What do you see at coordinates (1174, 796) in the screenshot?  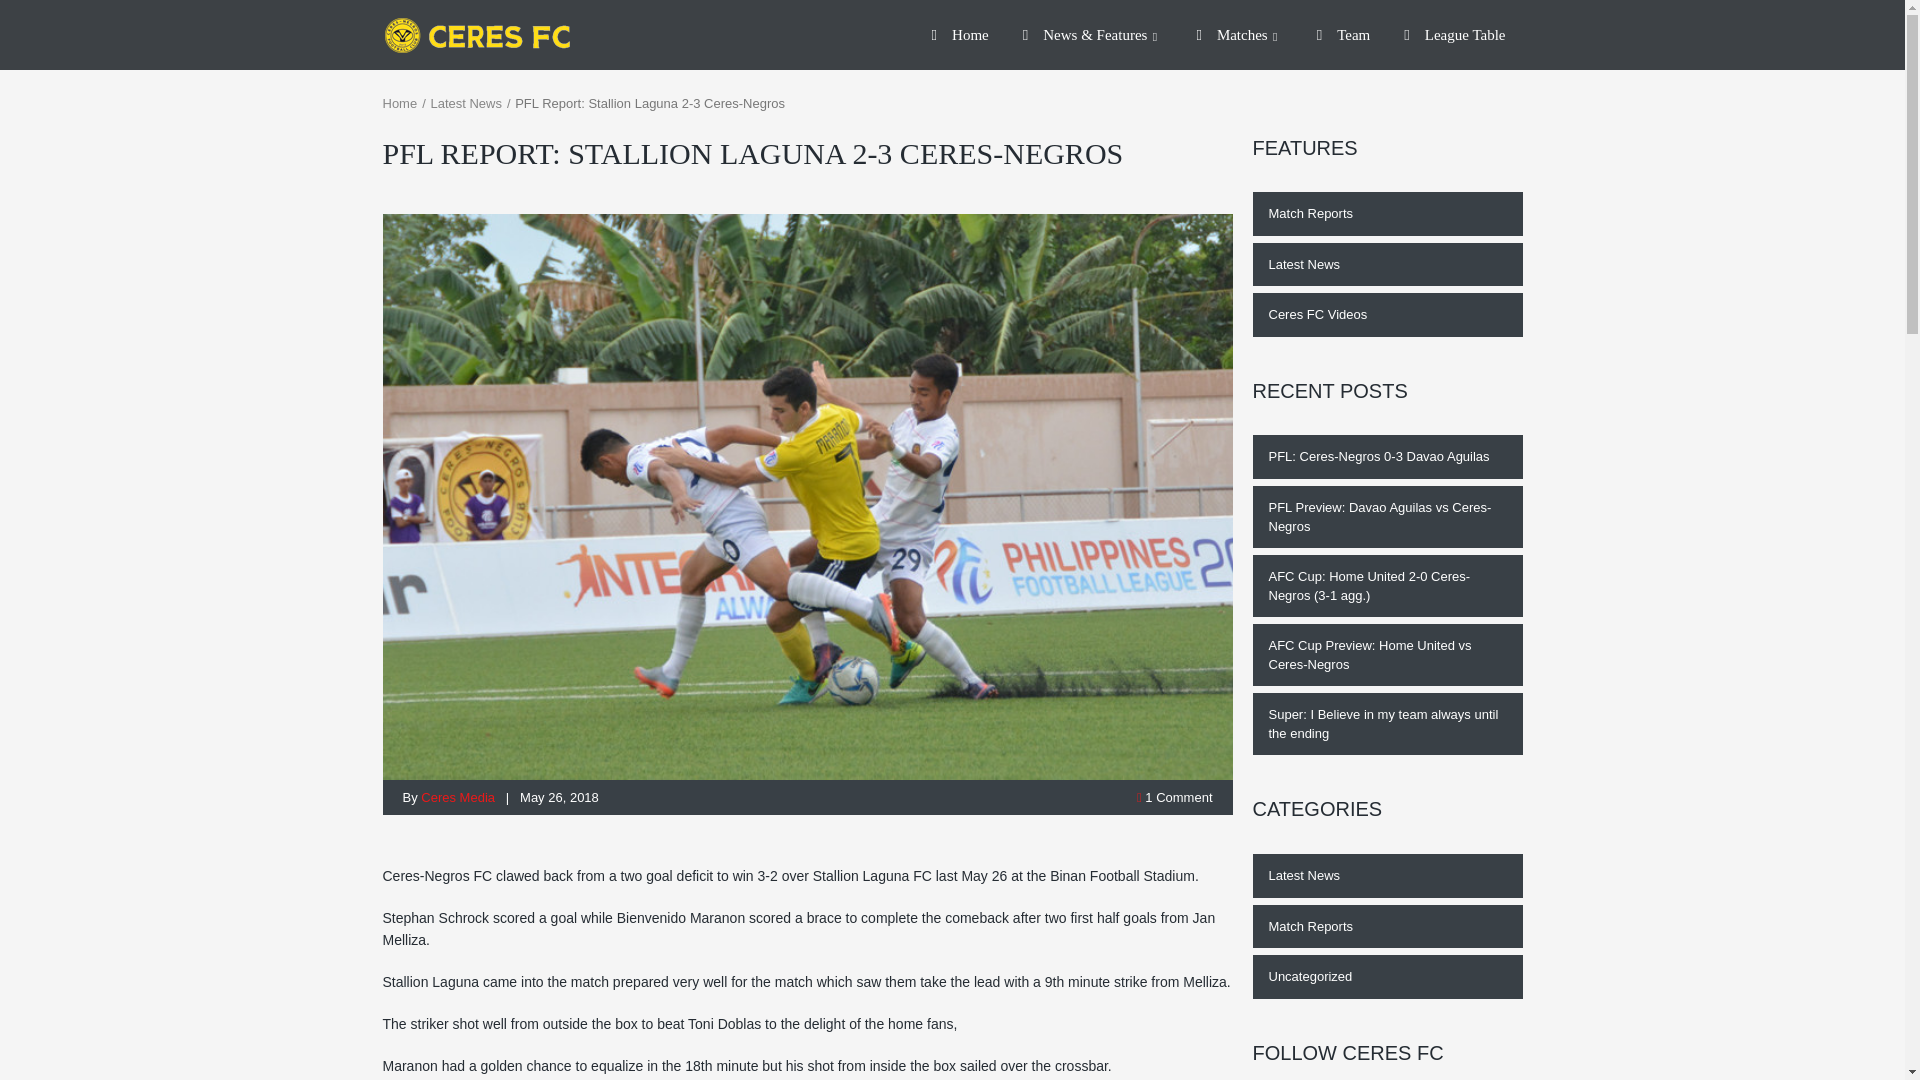 I see `1 Comment` at bounding box center [1174, 796].